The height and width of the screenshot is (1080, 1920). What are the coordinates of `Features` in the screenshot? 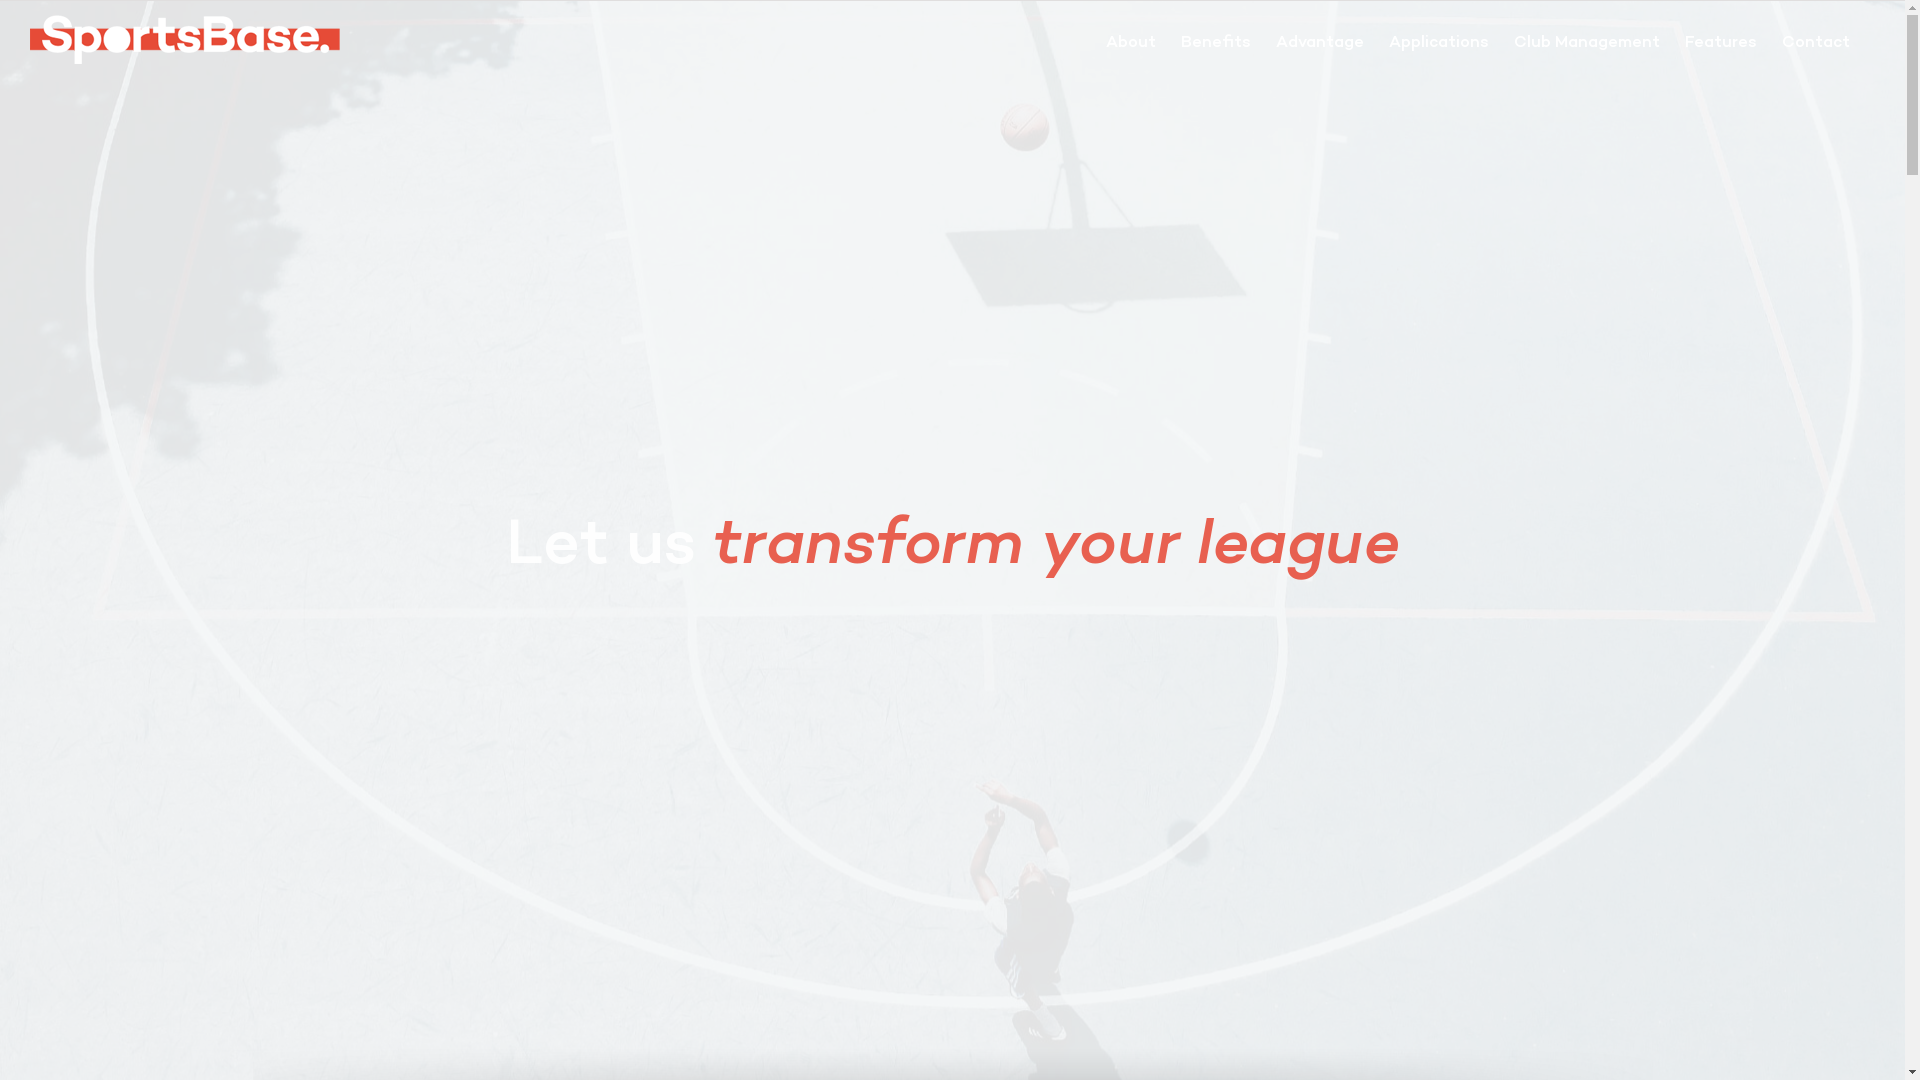 It's located at (1721, 42).